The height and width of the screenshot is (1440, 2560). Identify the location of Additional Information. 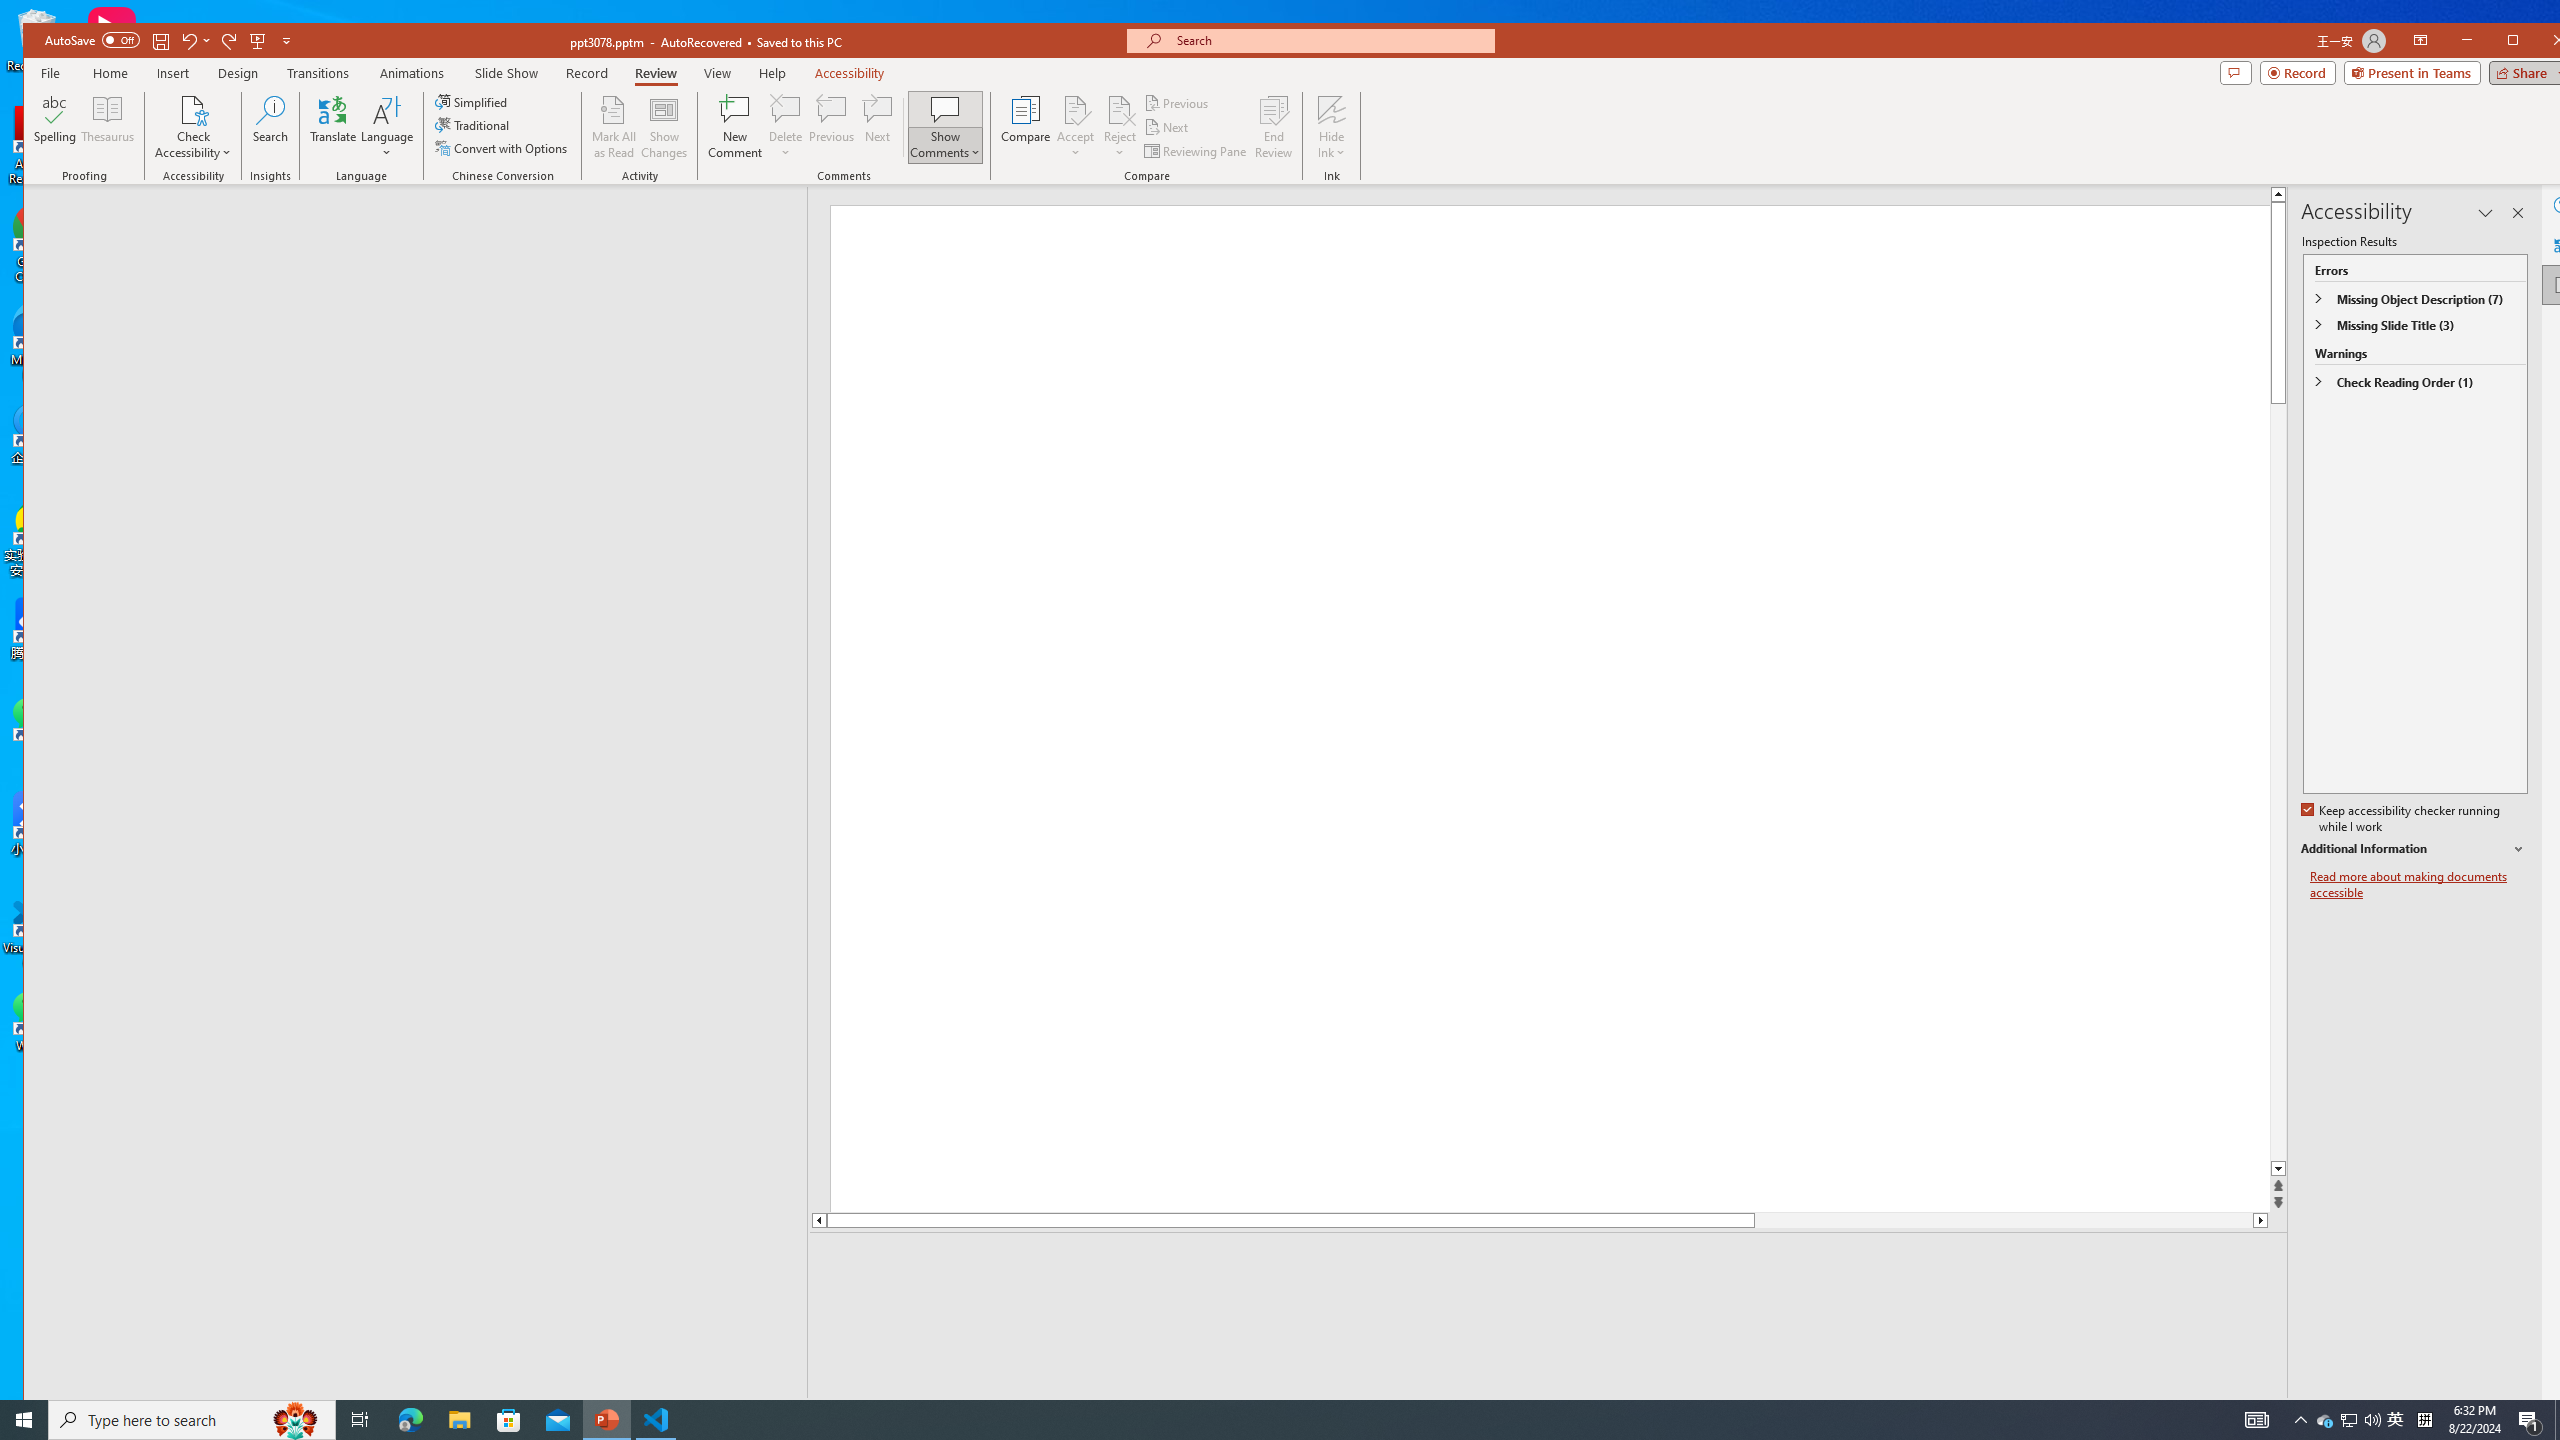
(2415, 849).